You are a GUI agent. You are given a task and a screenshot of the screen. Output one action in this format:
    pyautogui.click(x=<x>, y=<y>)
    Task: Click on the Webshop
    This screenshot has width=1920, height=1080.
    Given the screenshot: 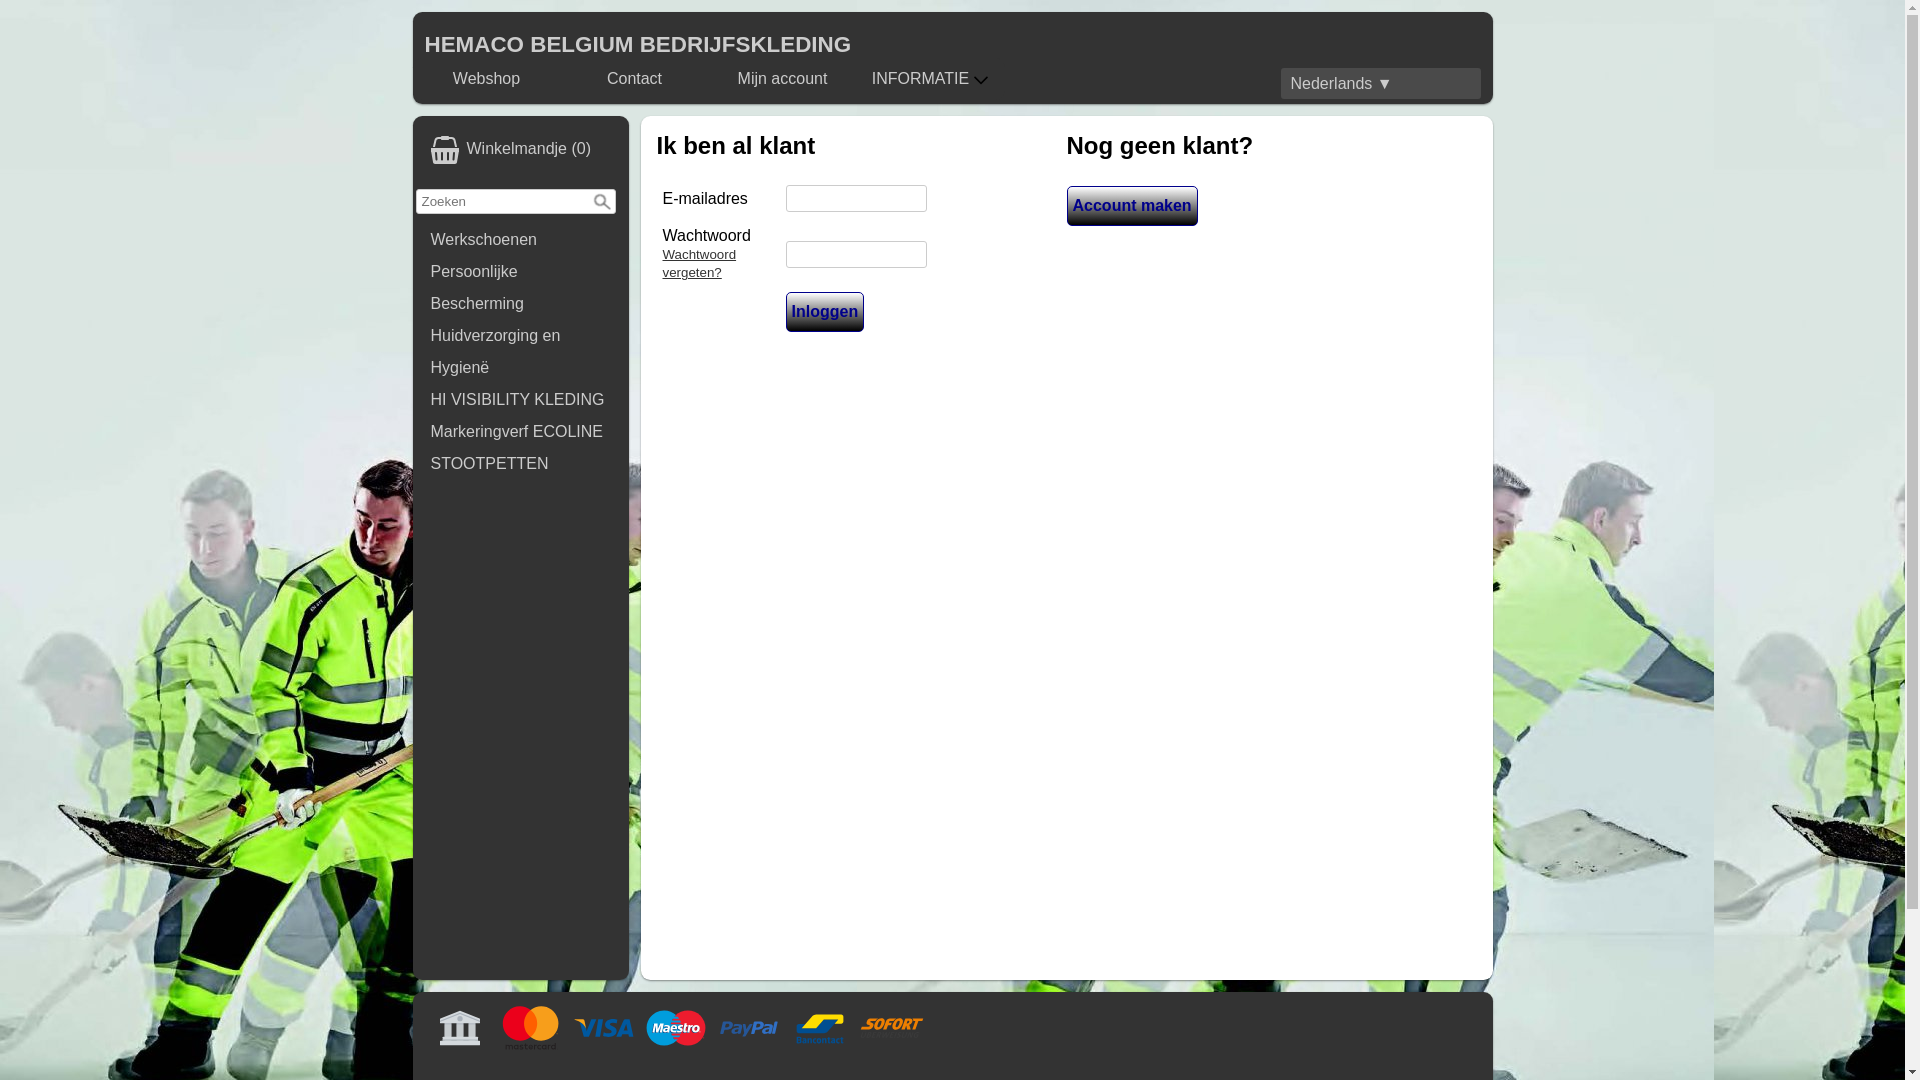 What is the action you would take?
    pyautogui.click(x=487, y=79)
    